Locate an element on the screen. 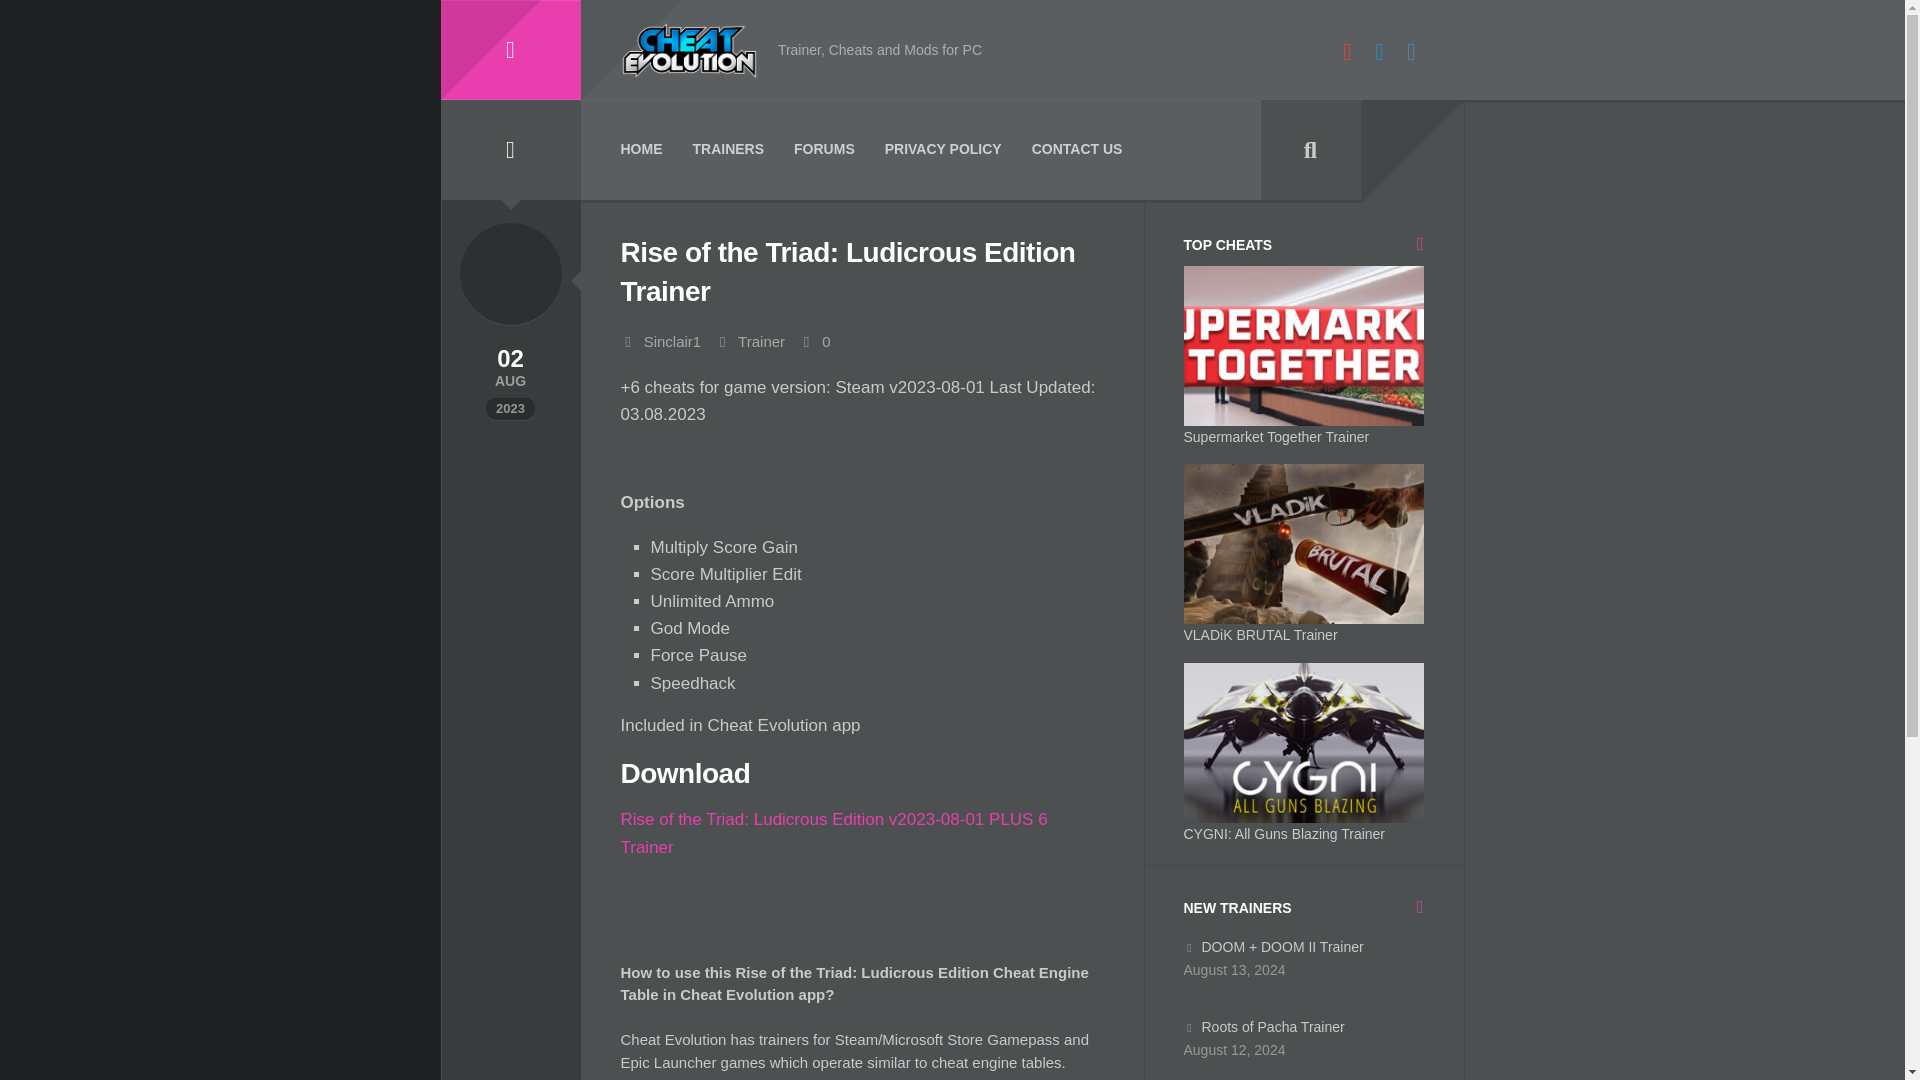 This screenshot has height=1080, width=1920. Posts by Sinclair1 is located at coordinates (672, 340).